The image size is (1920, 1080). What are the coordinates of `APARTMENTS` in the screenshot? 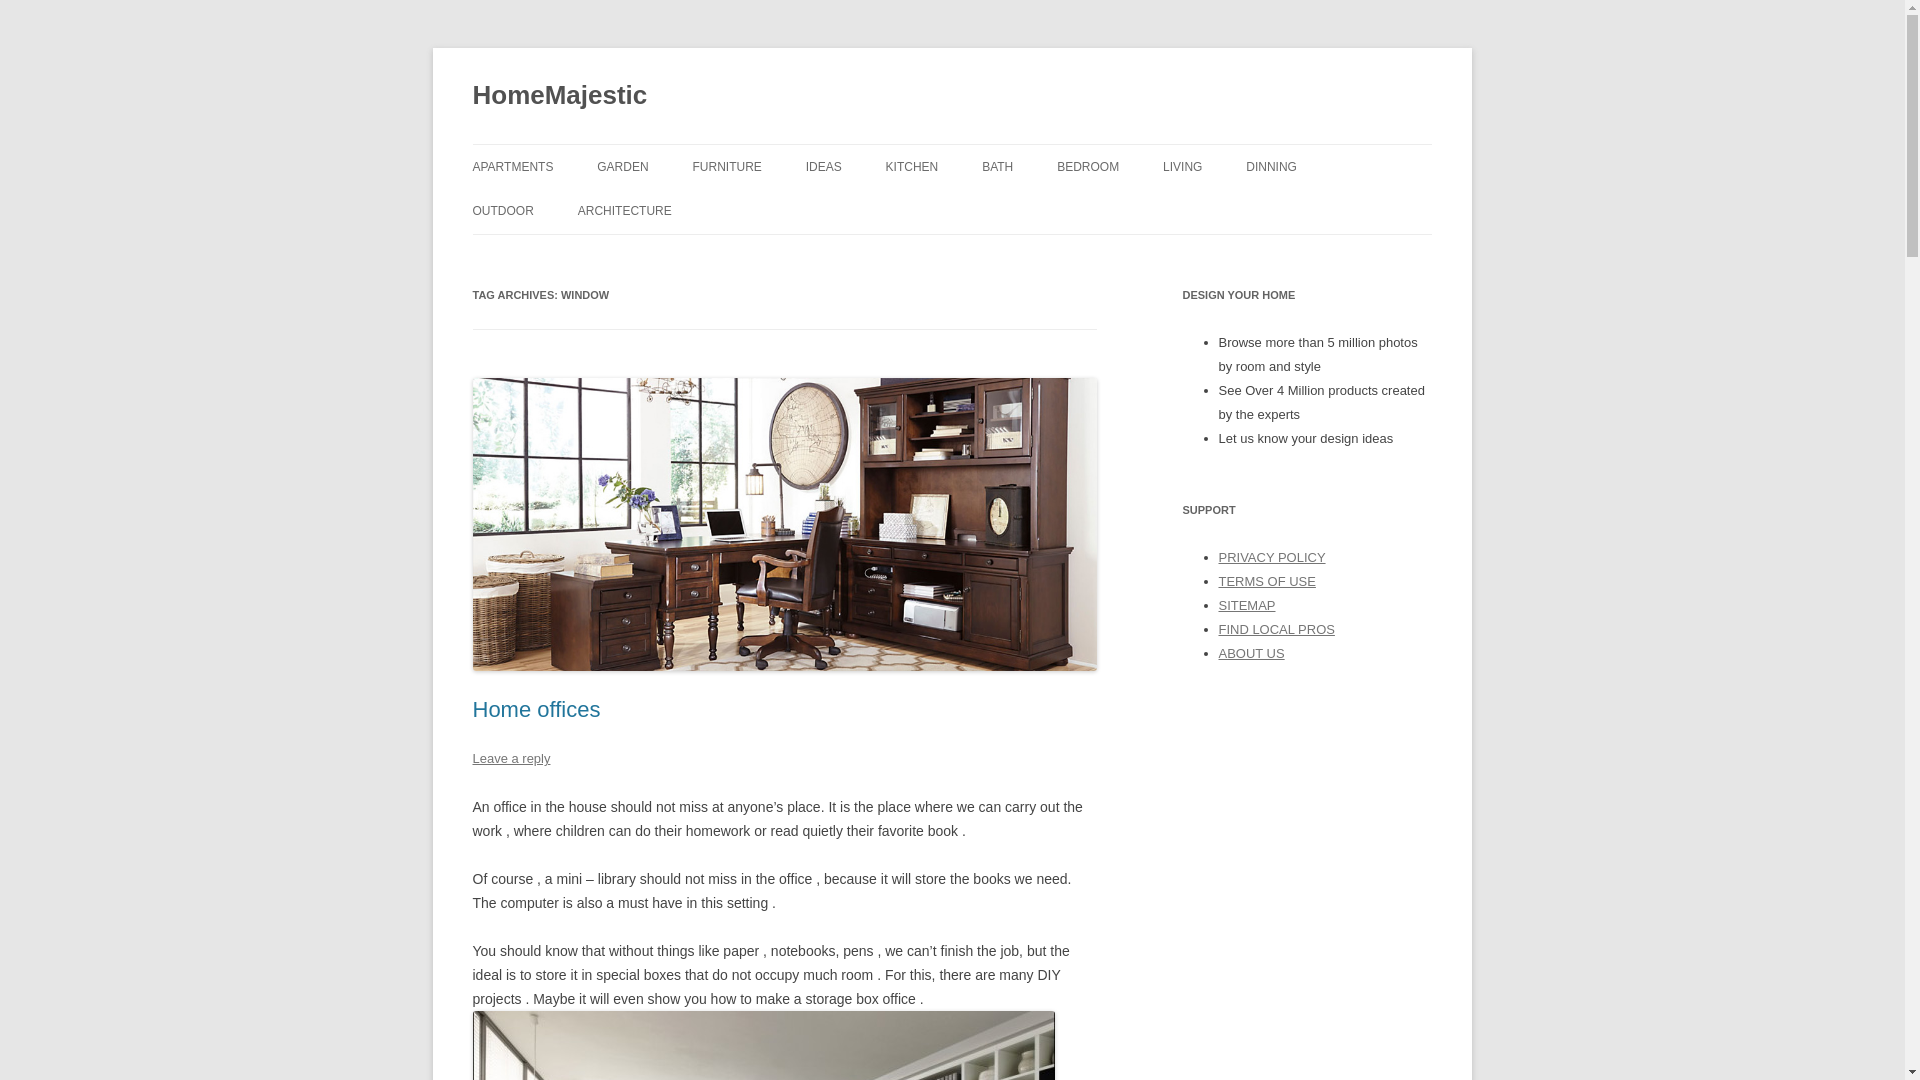 It's located at (512, 166).